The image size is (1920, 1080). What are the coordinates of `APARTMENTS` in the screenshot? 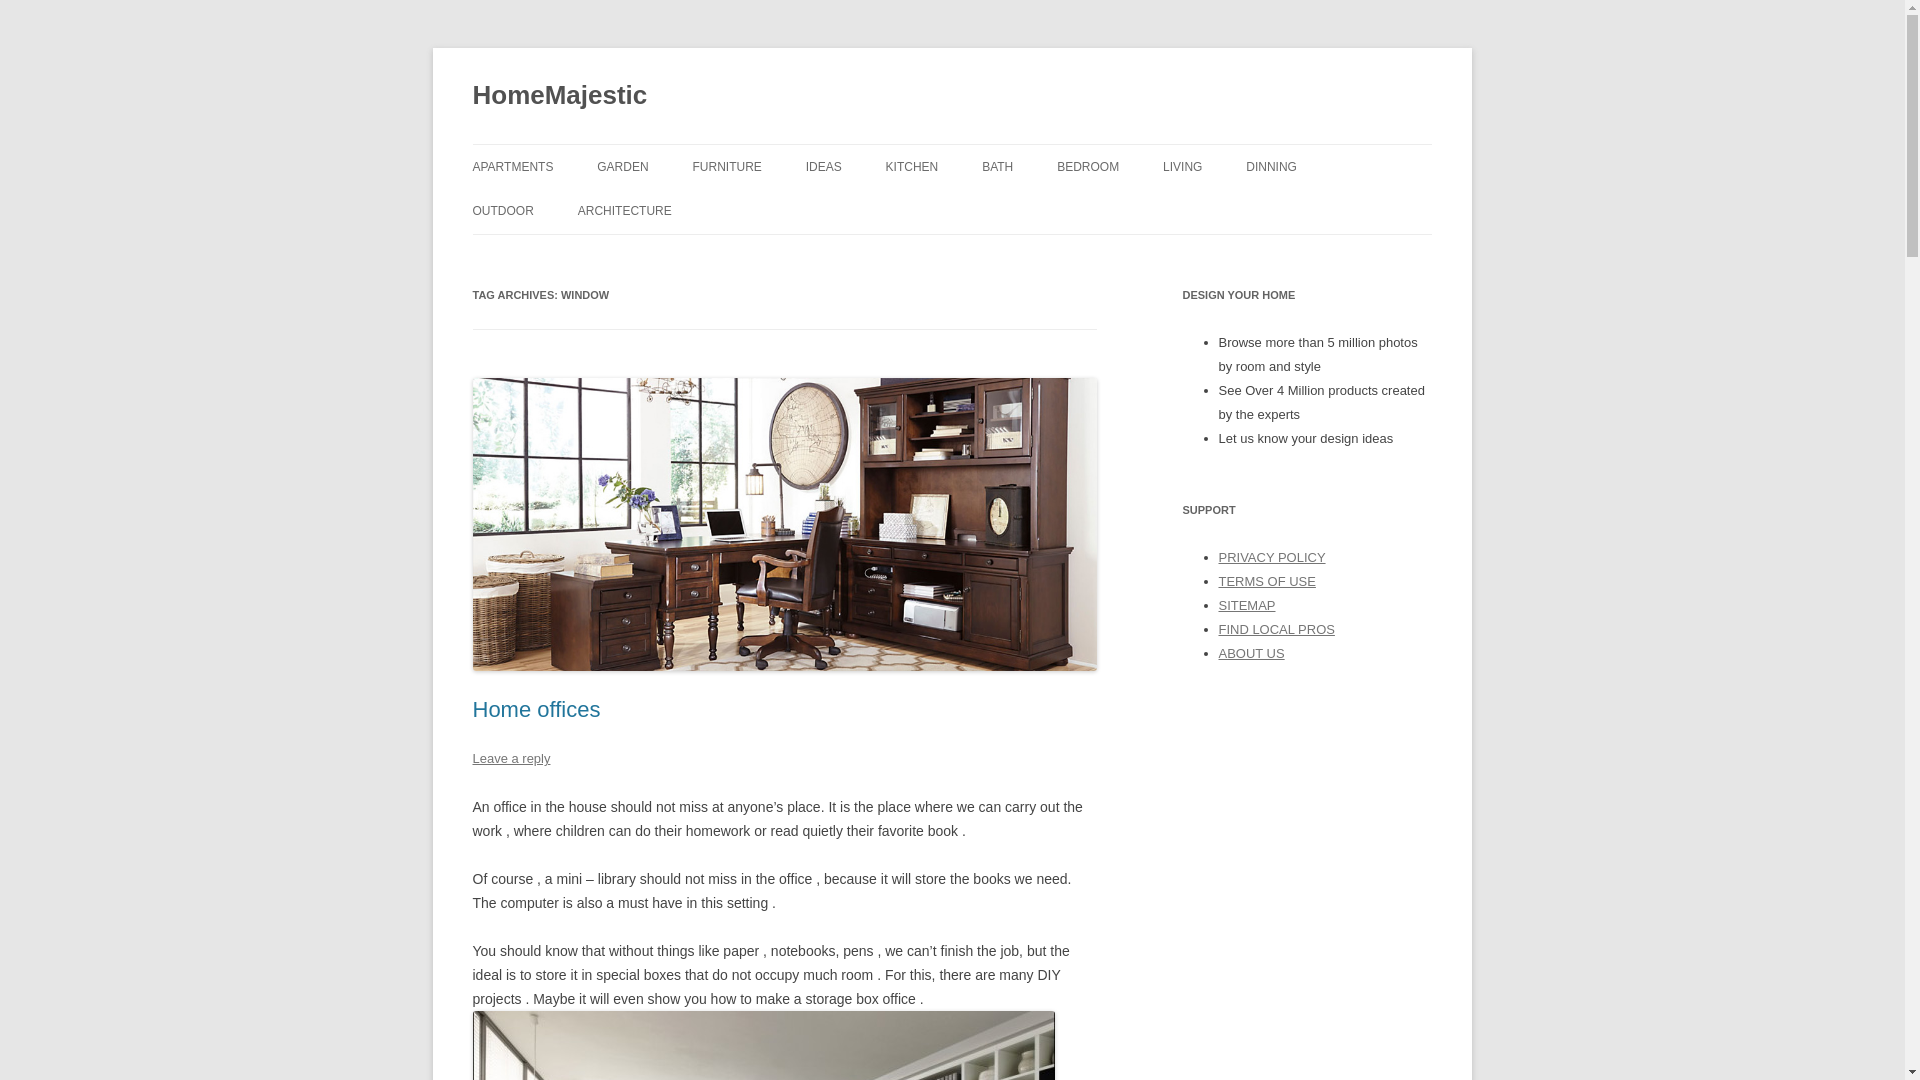 It's located at (512, 166).